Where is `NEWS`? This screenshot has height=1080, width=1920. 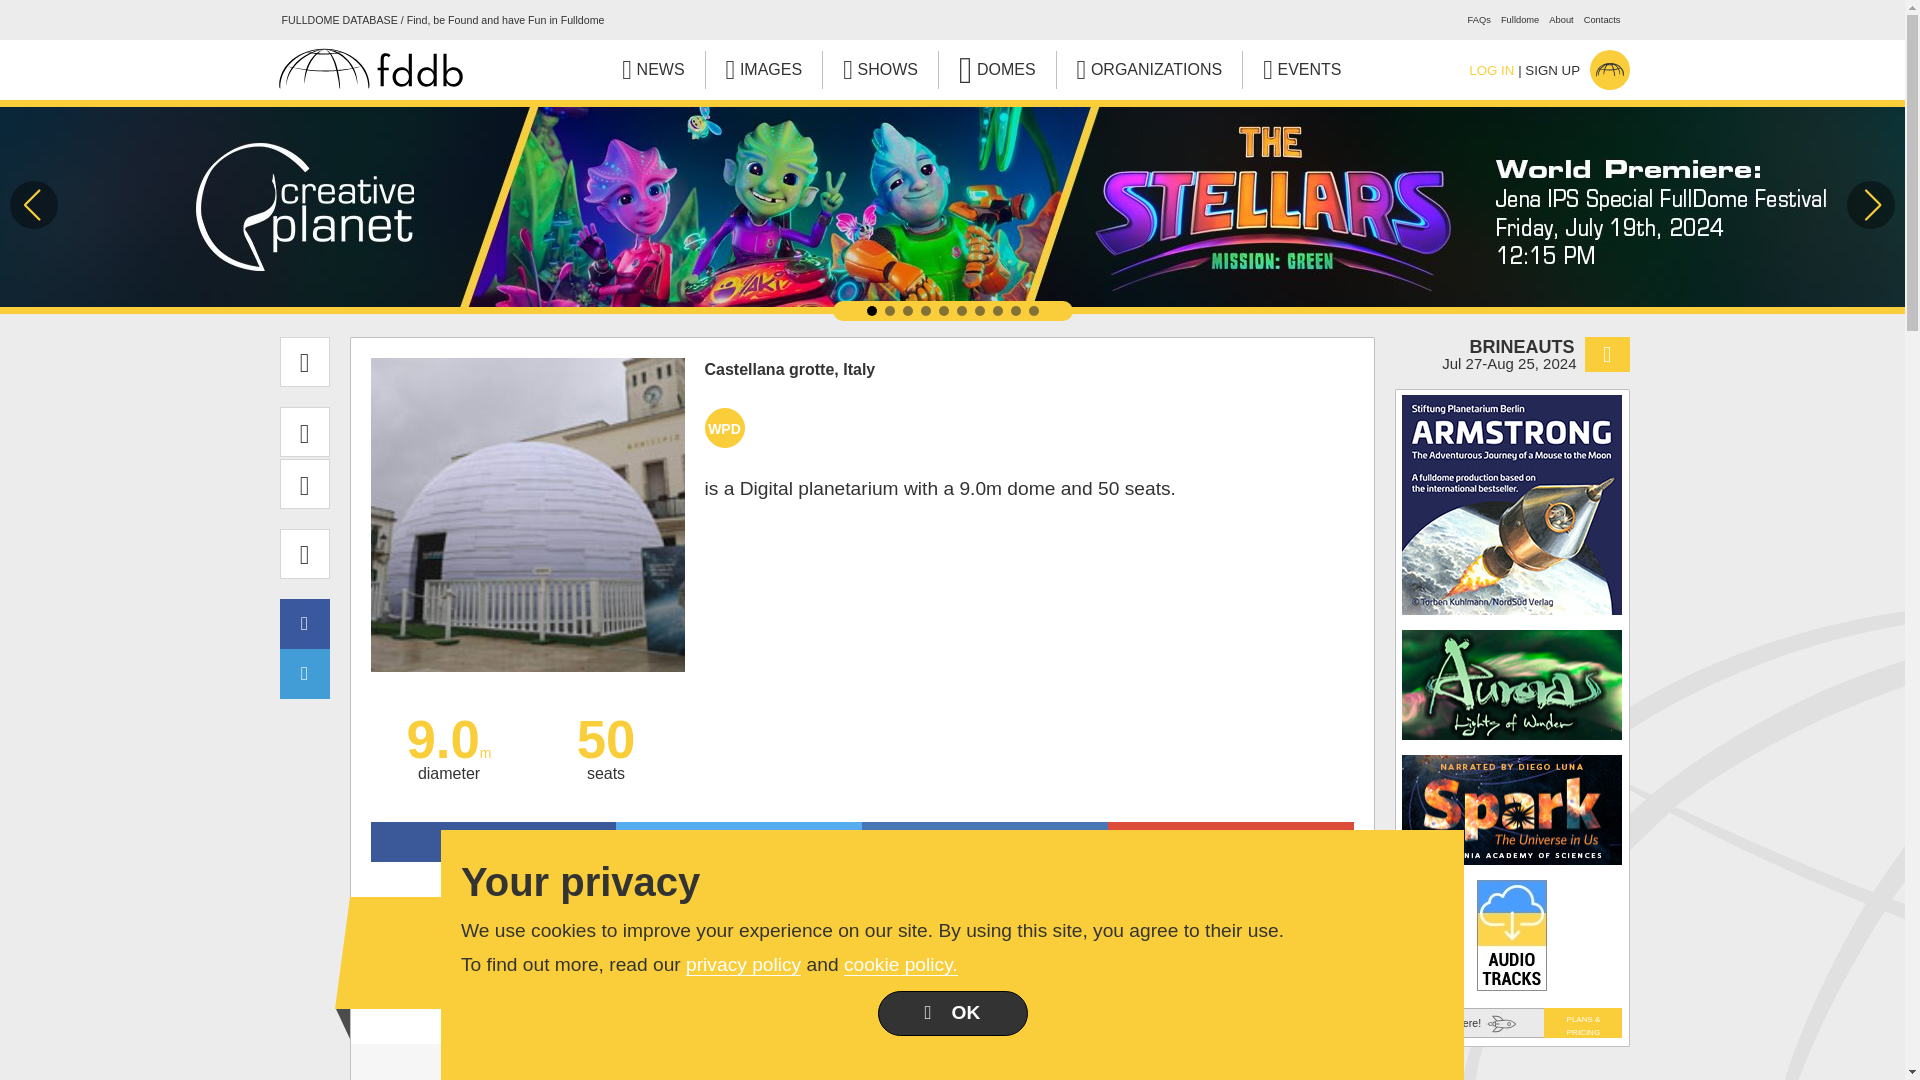 NEWS is located at coordinates (652, 68).